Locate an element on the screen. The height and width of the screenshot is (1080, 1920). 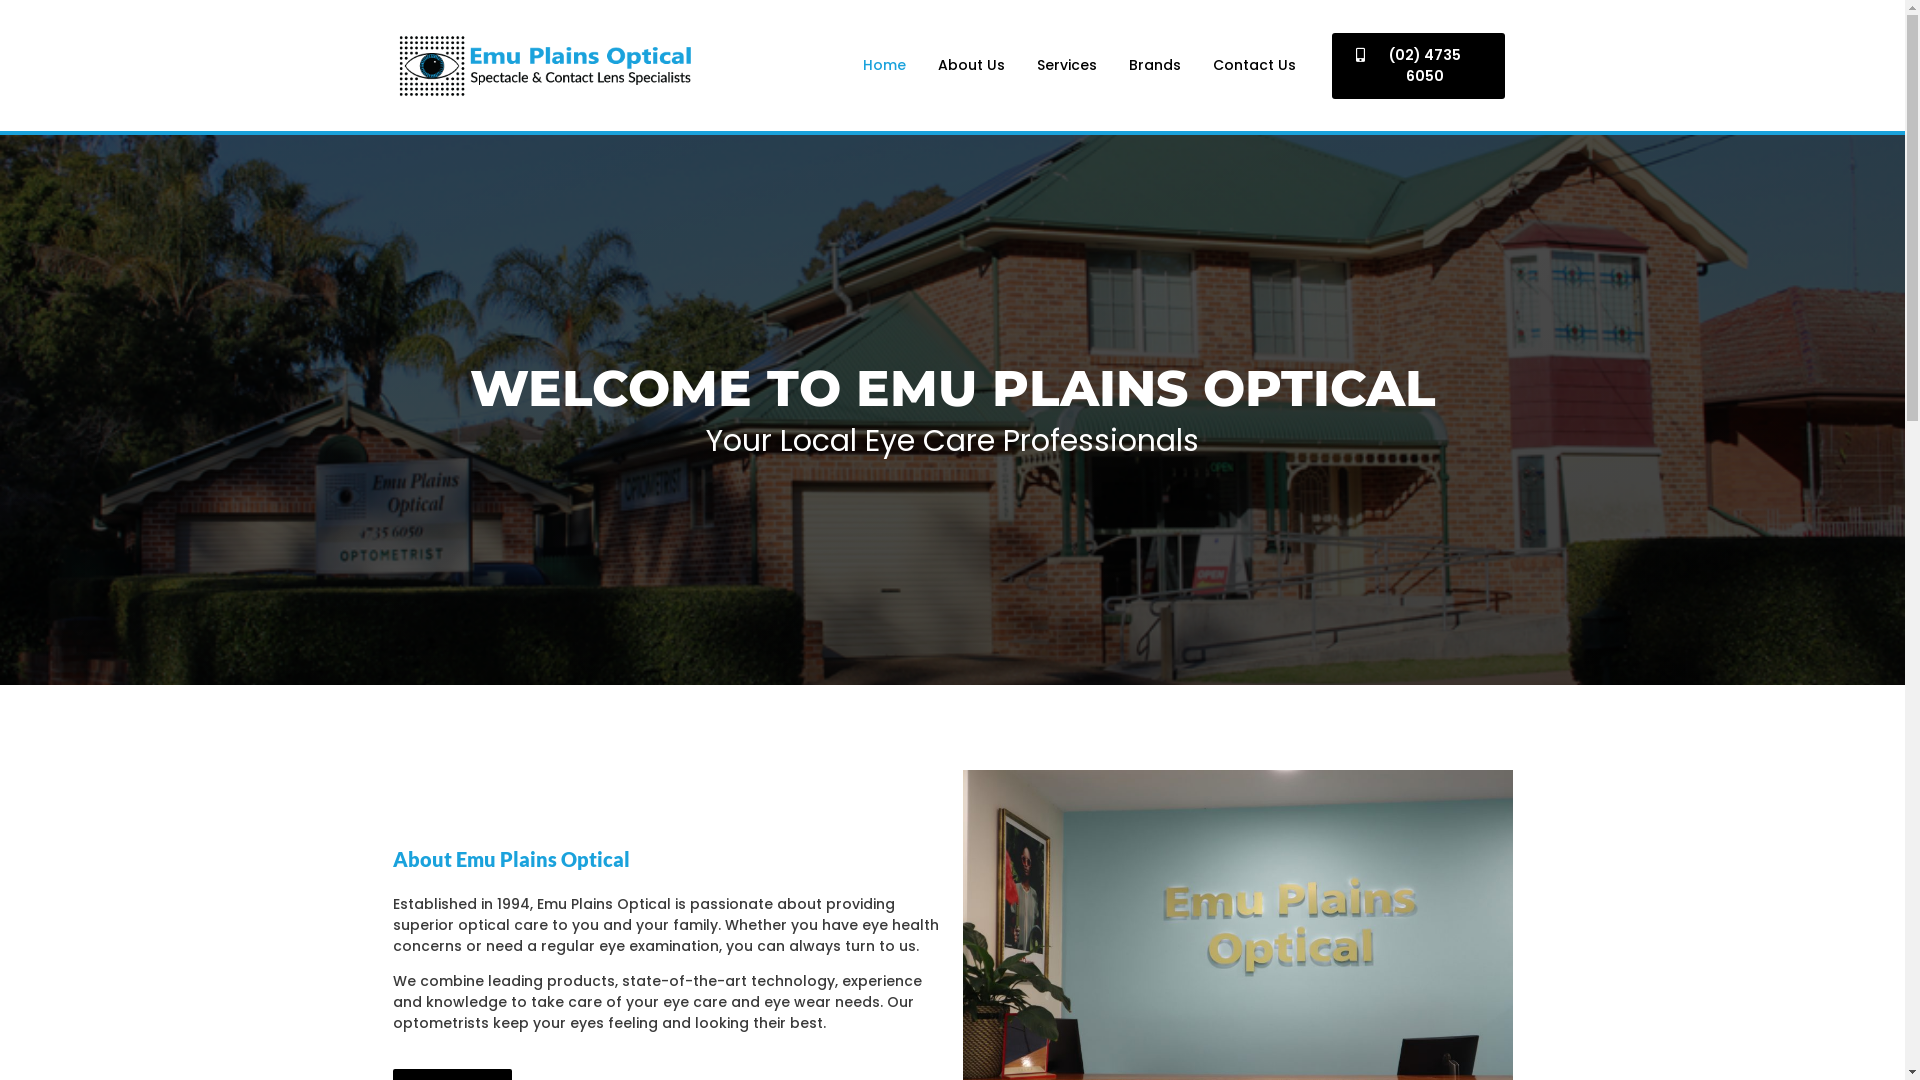
Brands is located at coordinates (1155, 66).